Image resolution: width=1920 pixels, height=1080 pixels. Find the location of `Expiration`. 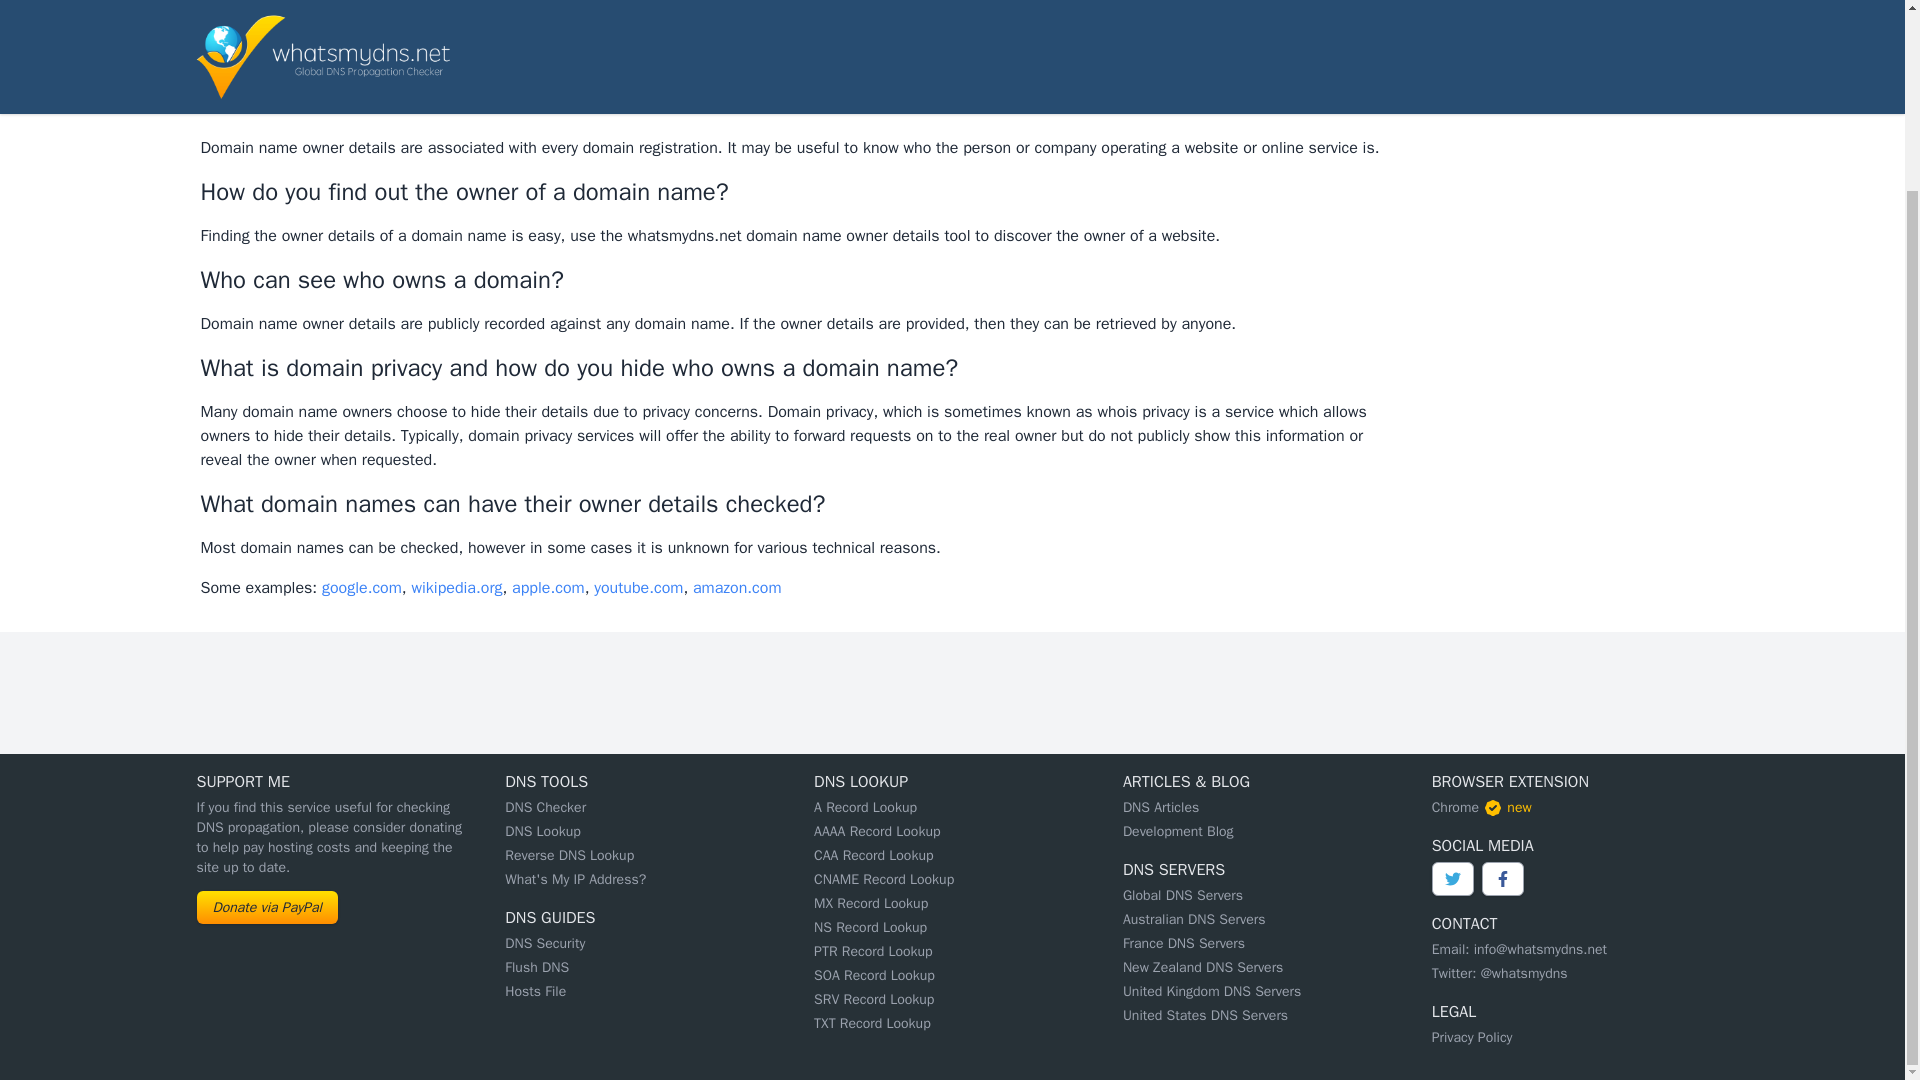

Expiration is located at coordinates (308, 93).